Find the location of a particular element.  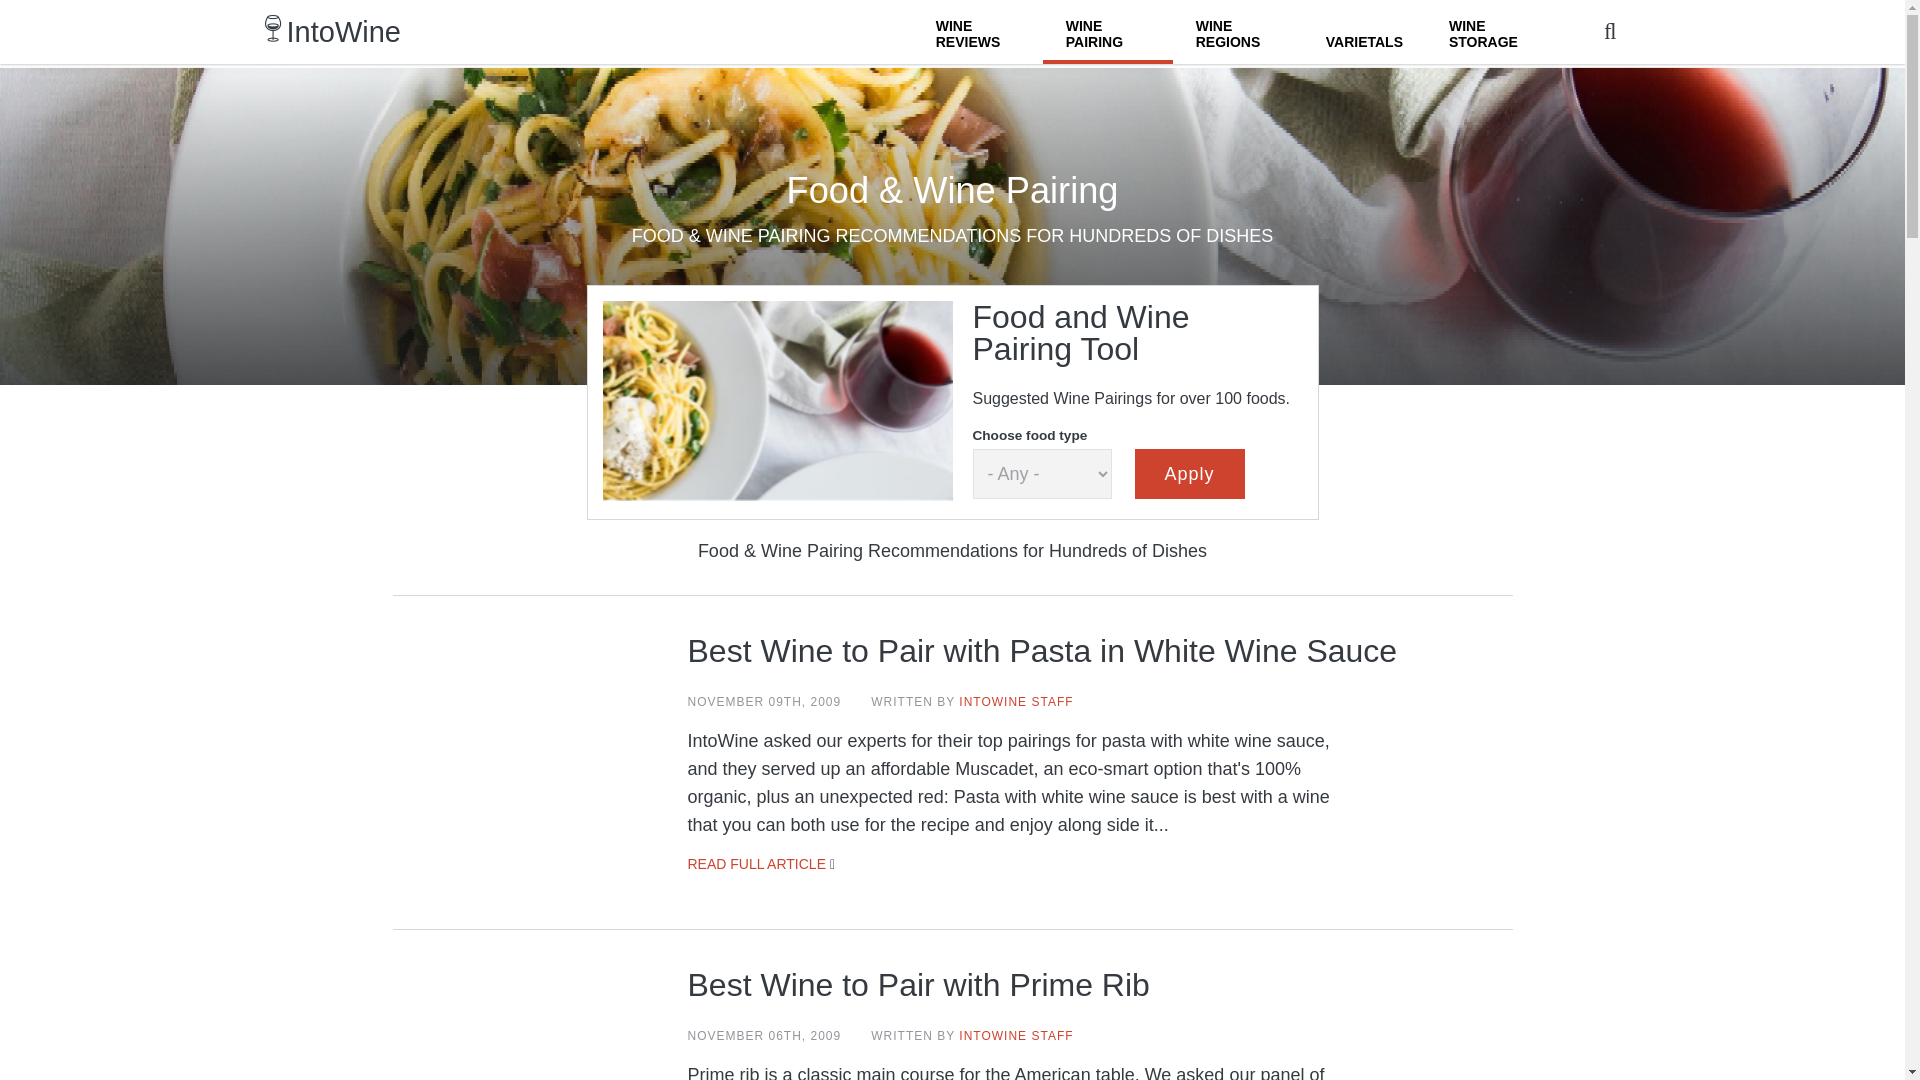

READ FULL ARTICLE is located at coordinates (757, 864).